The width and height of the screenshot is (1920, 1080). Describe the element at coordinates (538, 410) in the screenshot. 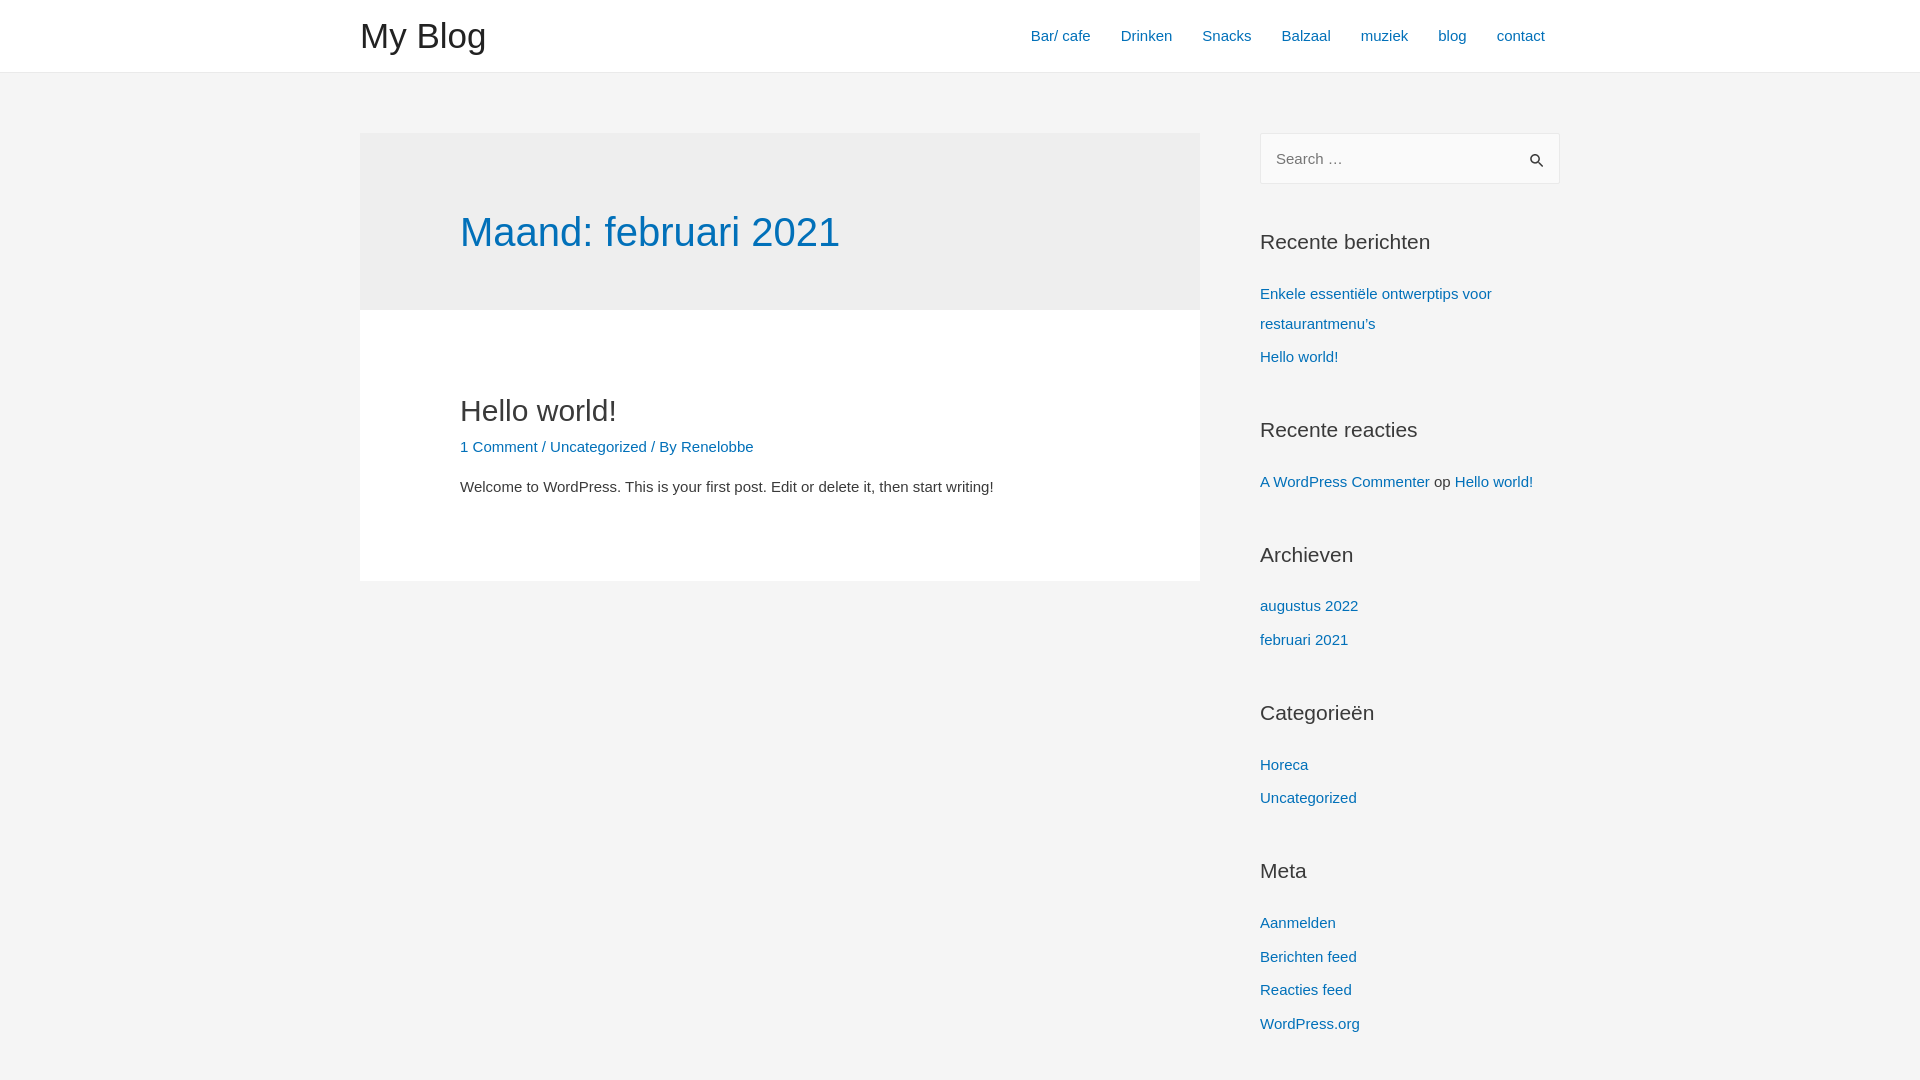

I see `Hello world!` at that location.